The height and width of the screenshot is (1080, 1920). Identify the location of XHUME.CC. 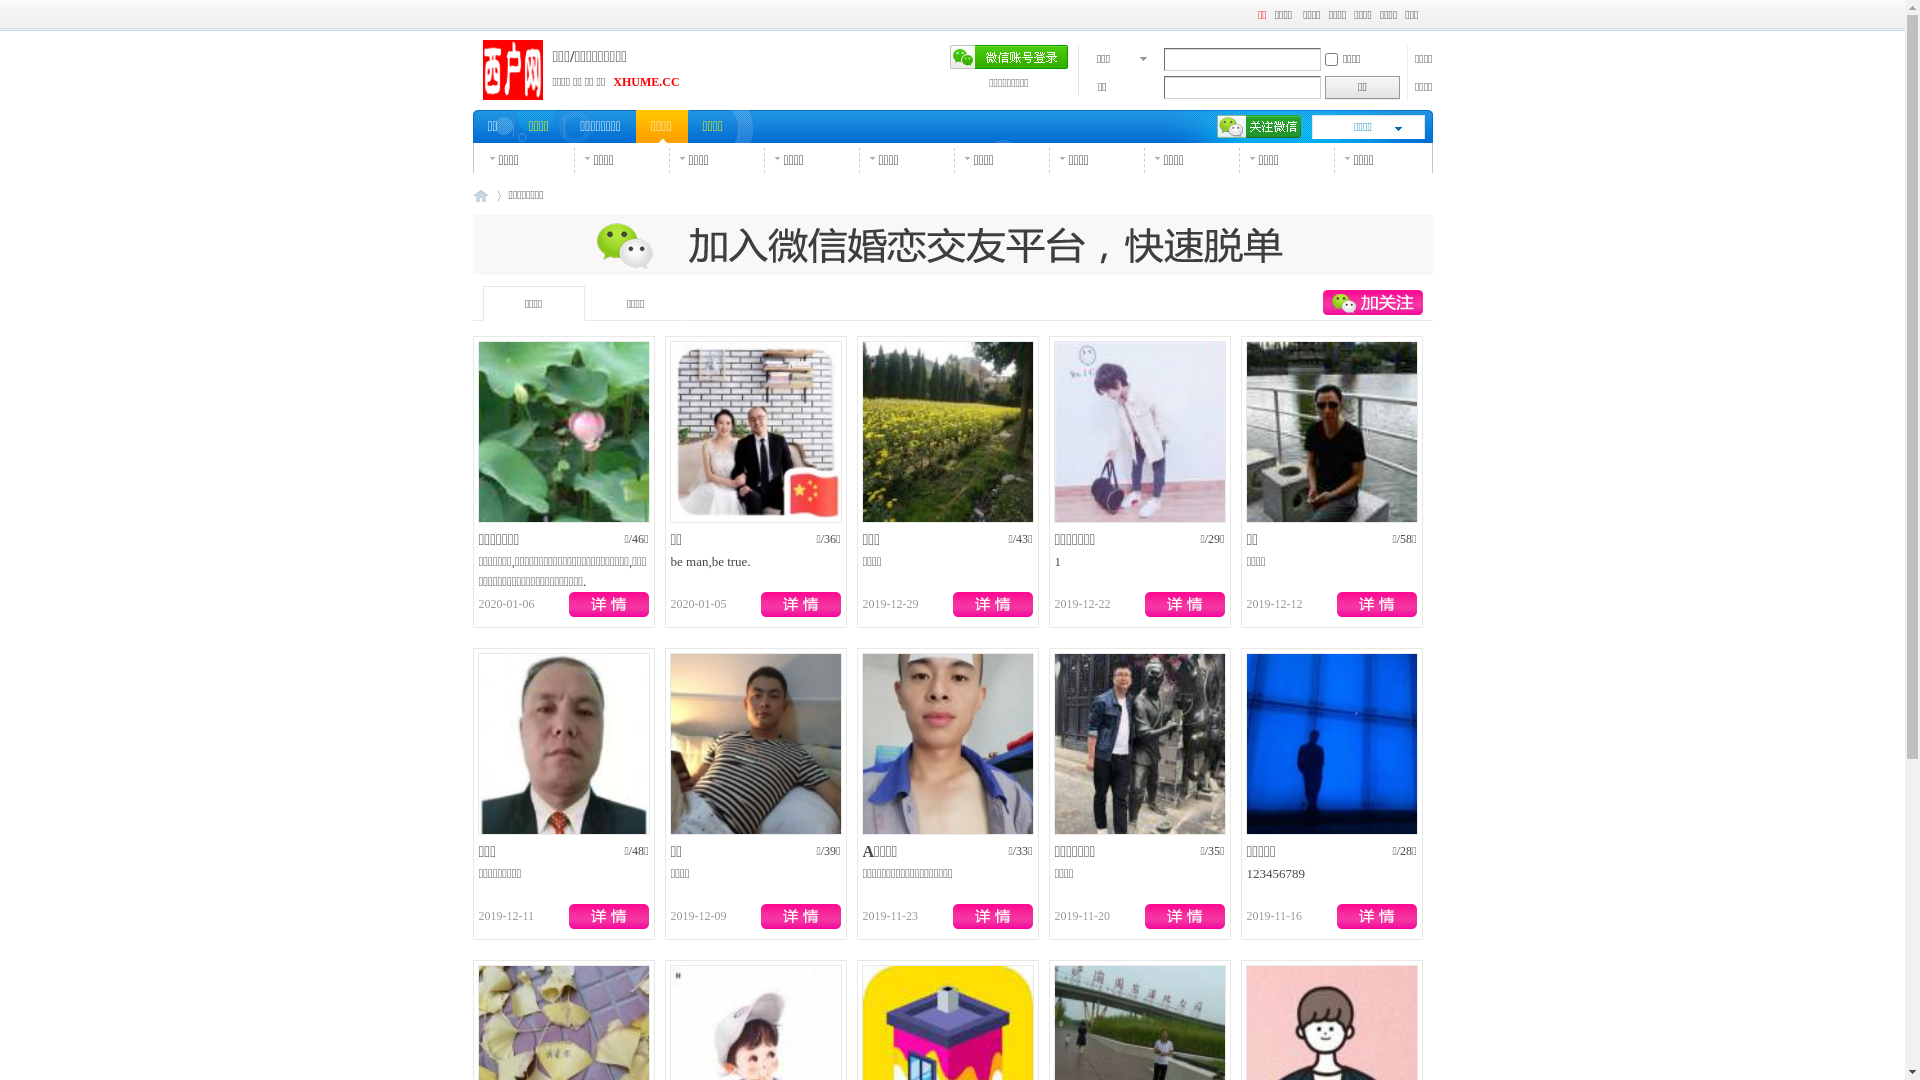
(646, 82).